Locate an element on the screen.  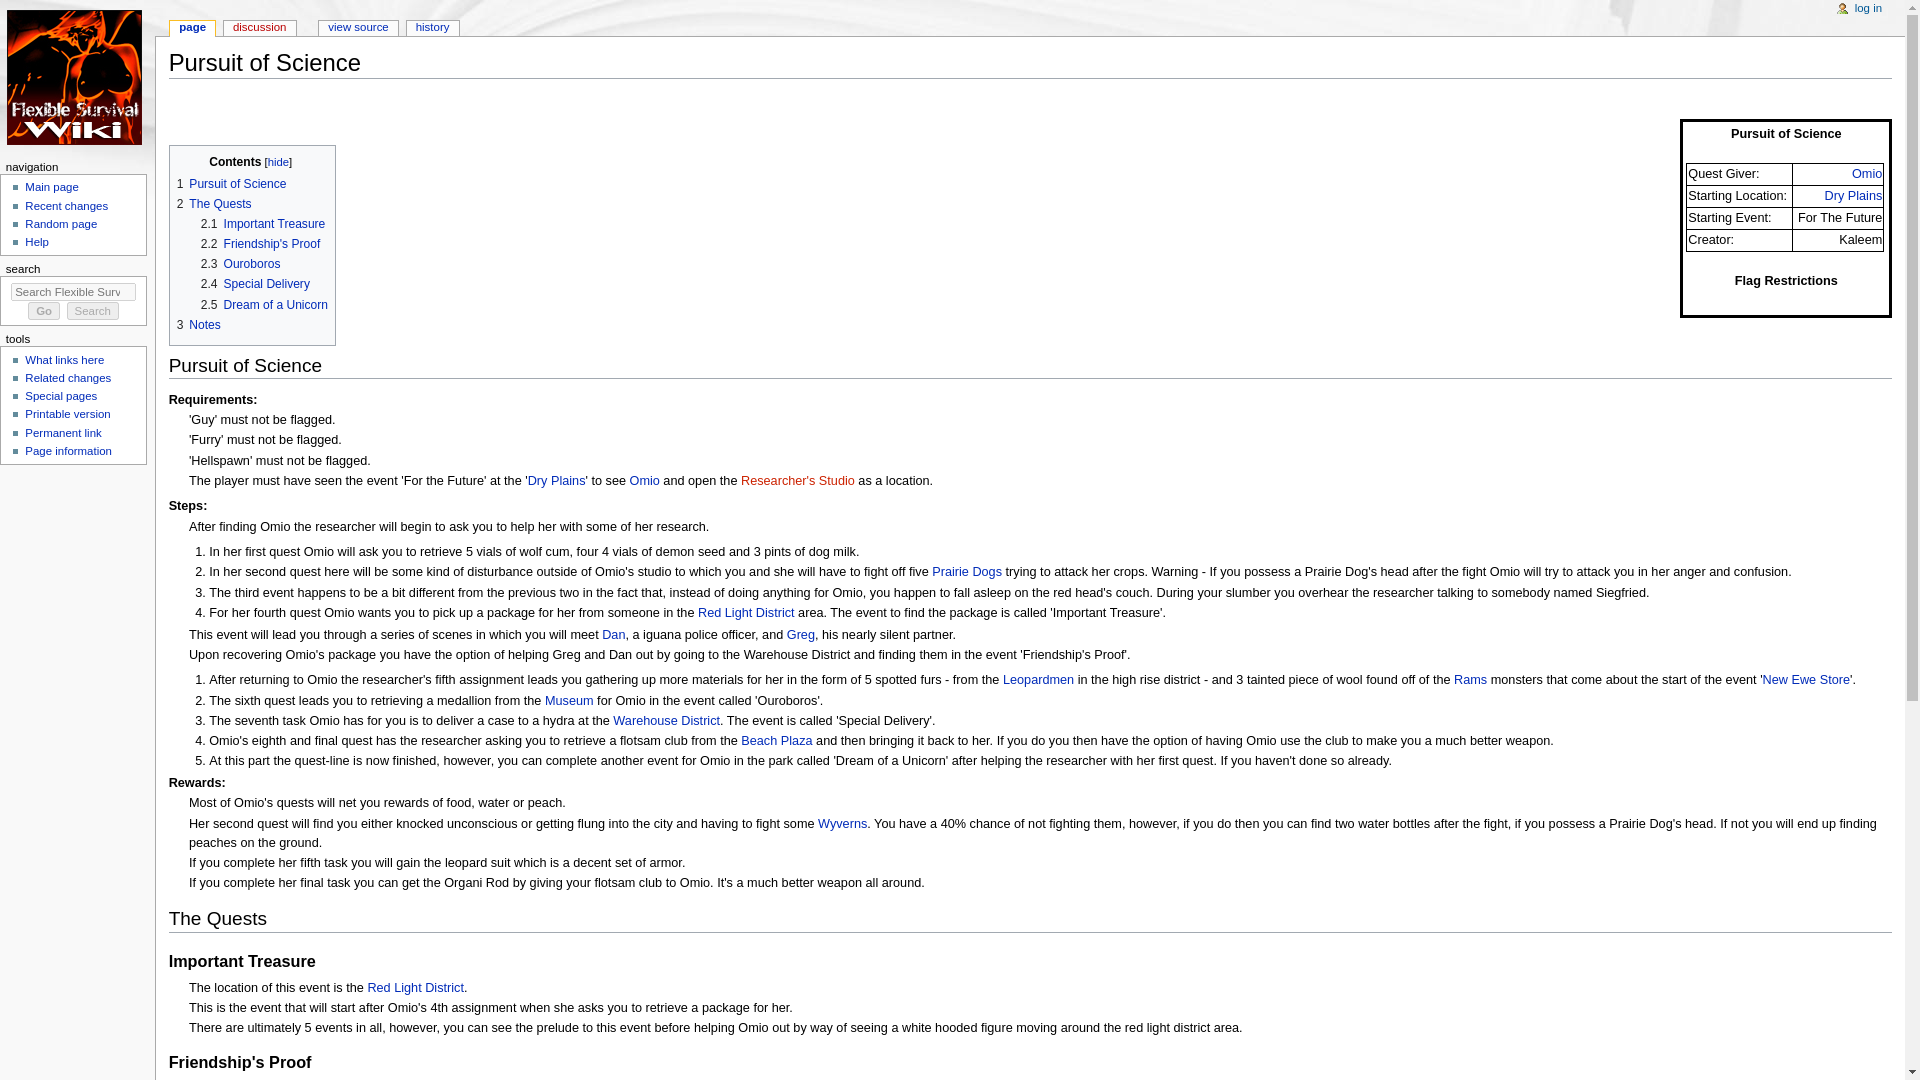
Red Light District is located at coordinates (415, 987).